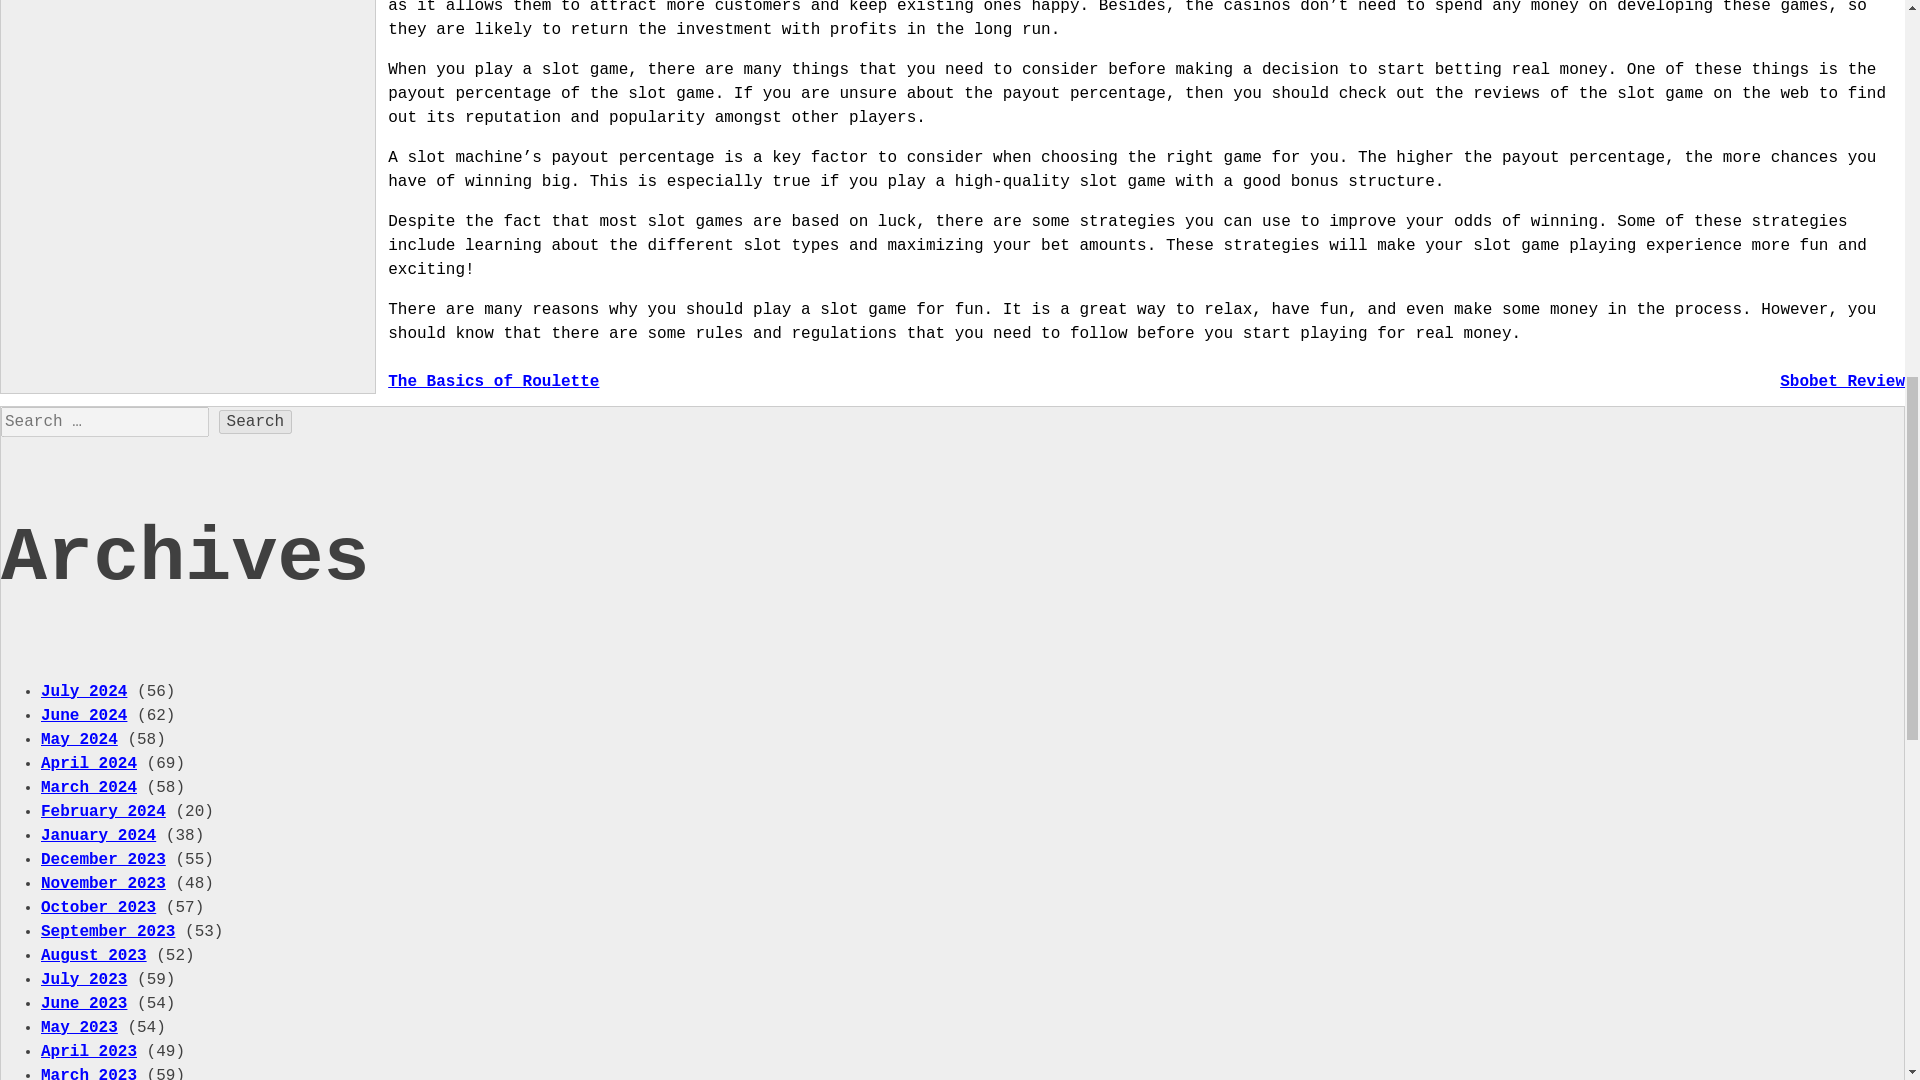 The height and width of the screenshot is (1080, 1920). Describe the element at coordinates (88, 762) in the screenshot. I see `April 2024` at that location.